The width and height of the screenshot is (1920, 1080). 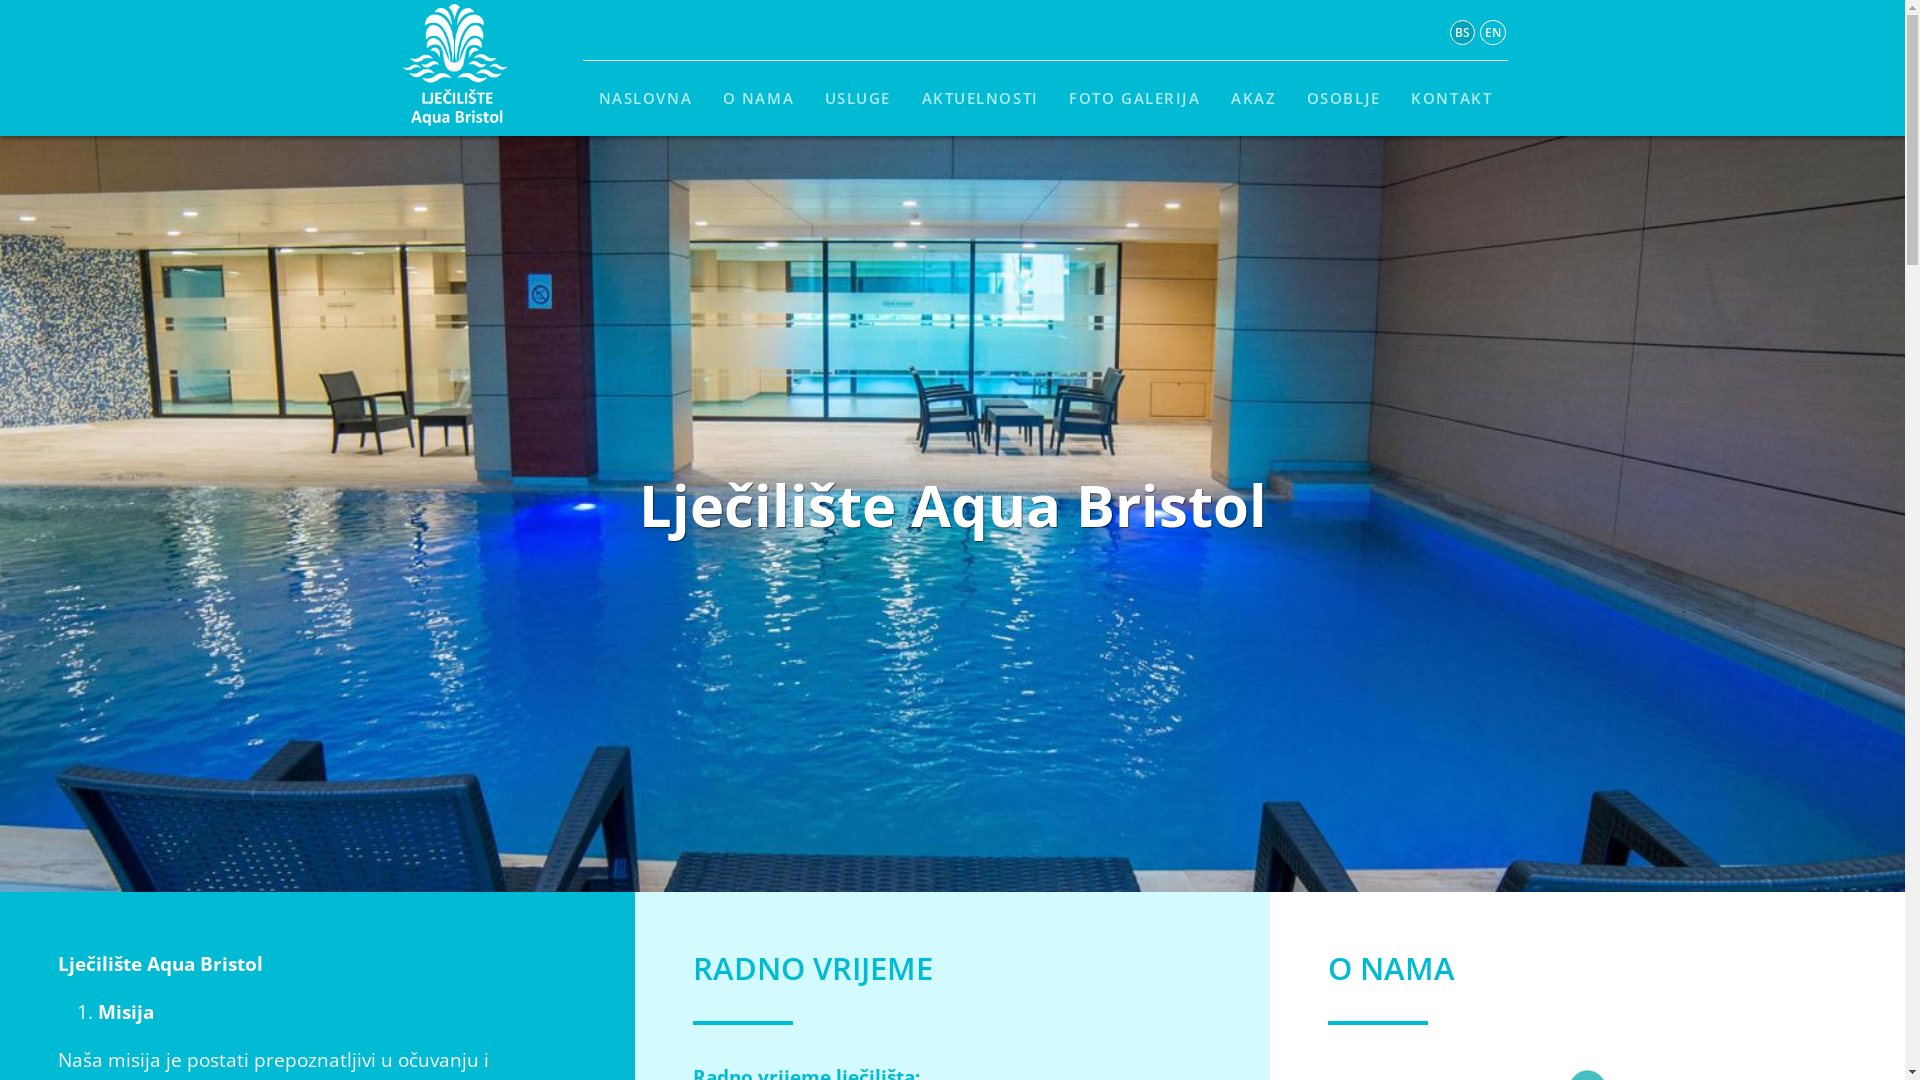 I want to click on EN, so click(x=1493, y=32).